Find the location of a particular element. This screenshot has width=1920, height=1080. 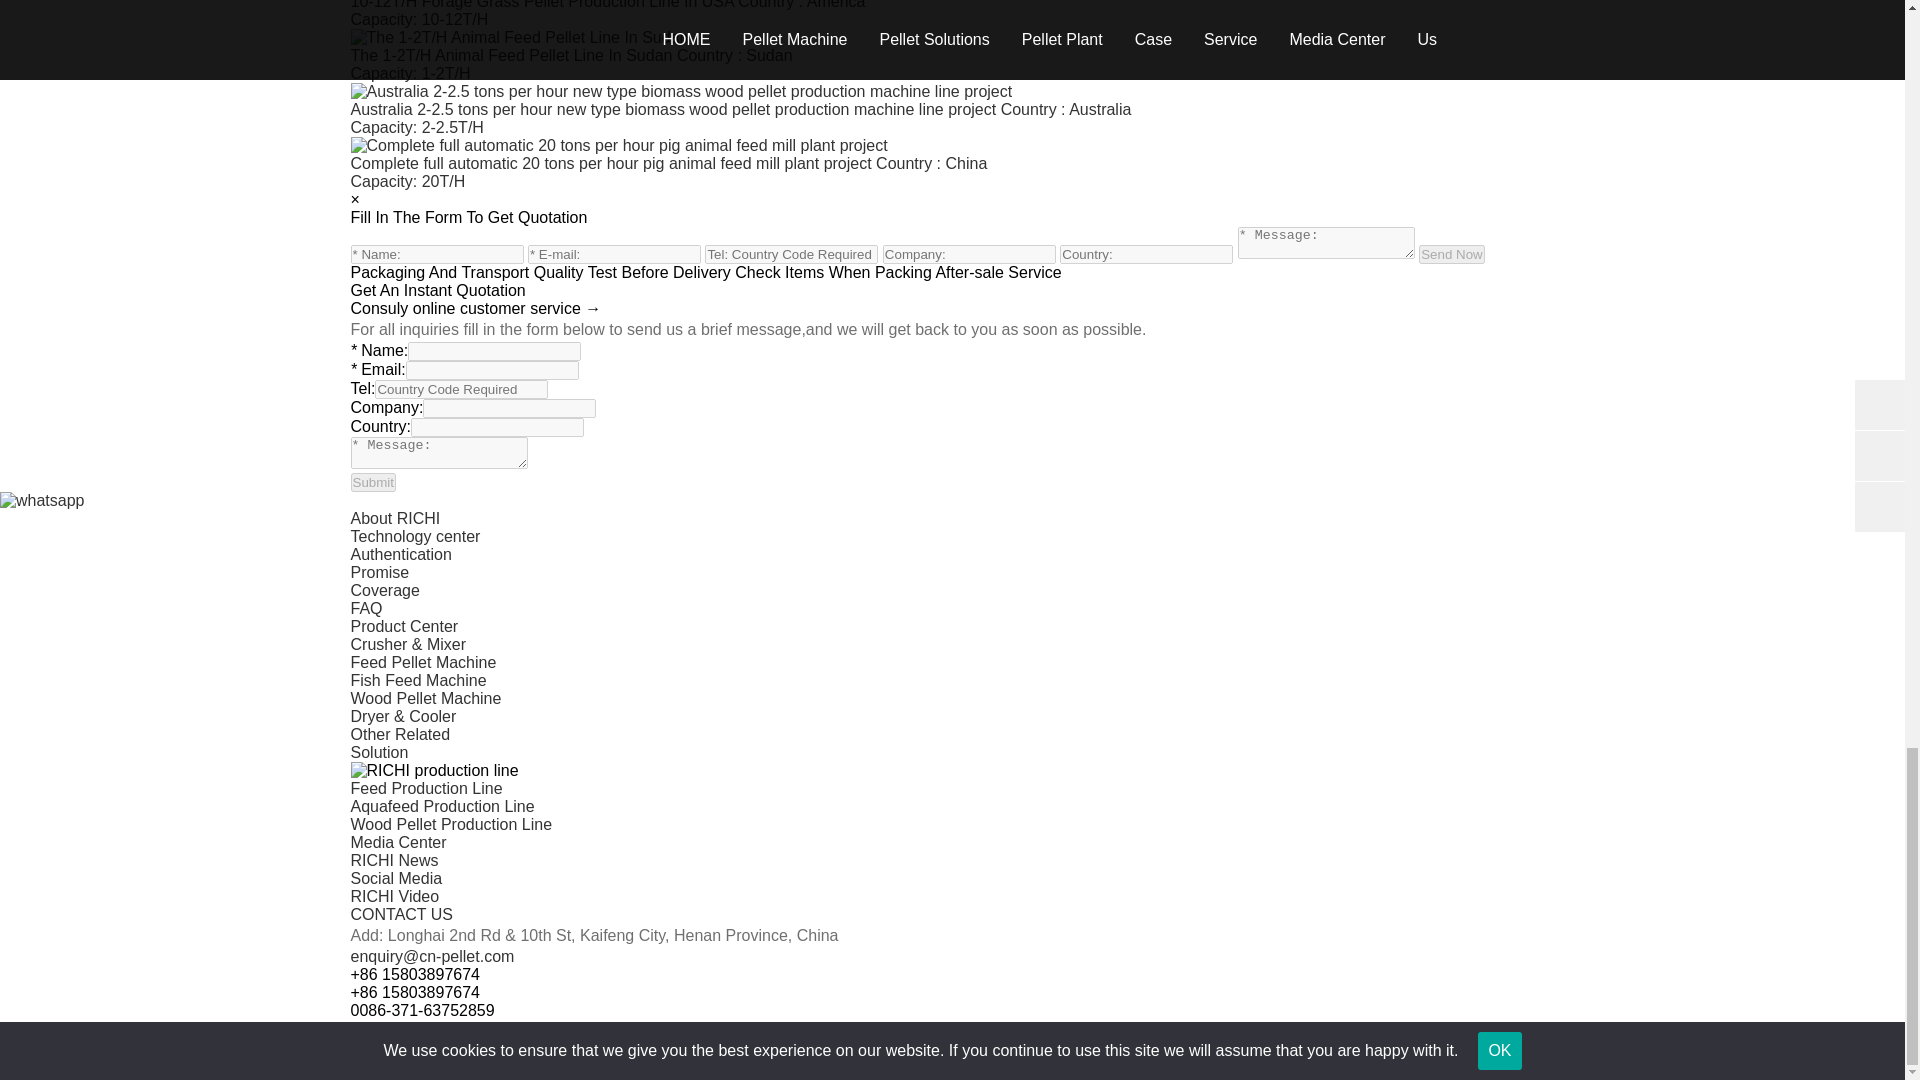

Please fill in the correct phone format is located at coordinates (460, 389).